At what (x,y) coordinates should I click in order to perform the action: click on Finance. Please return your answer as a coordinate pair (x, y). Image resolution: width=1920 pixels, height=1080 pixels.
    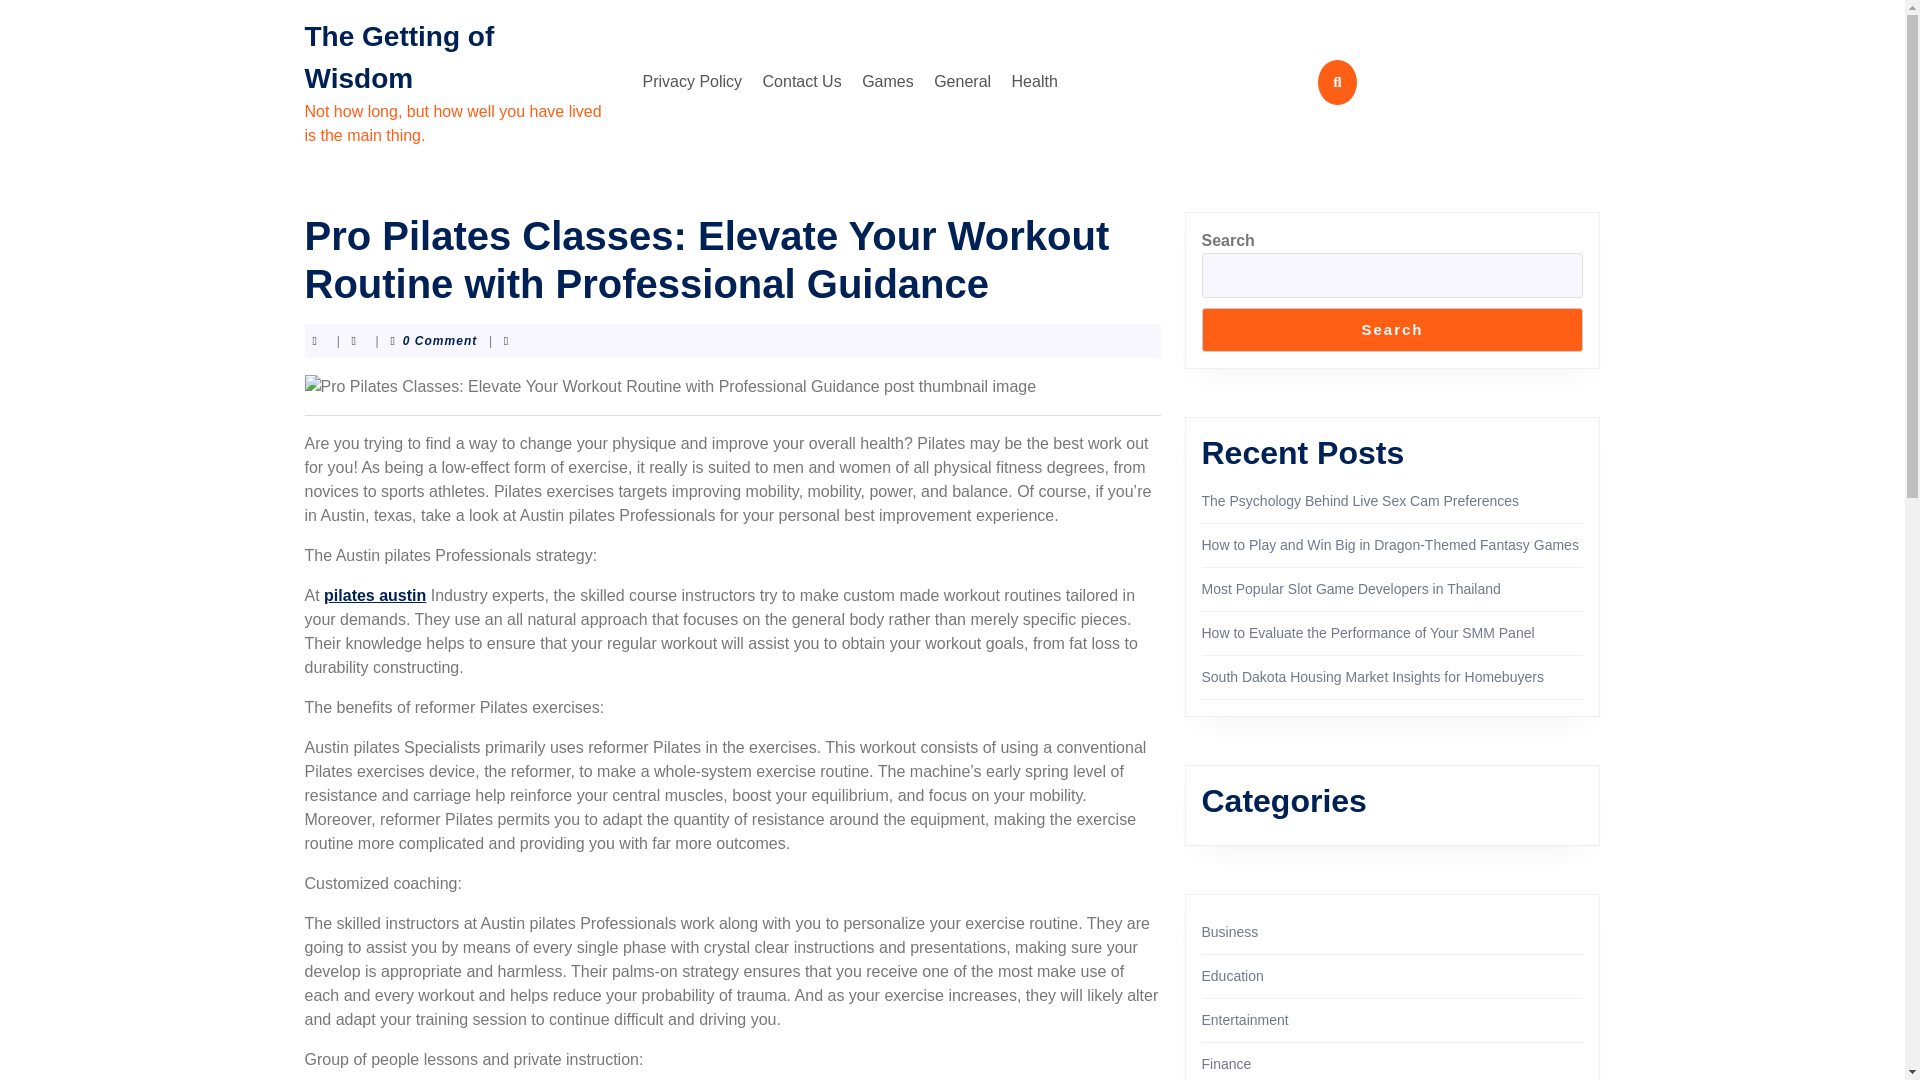
    Looking at the image, I should click on (1226, 1064).